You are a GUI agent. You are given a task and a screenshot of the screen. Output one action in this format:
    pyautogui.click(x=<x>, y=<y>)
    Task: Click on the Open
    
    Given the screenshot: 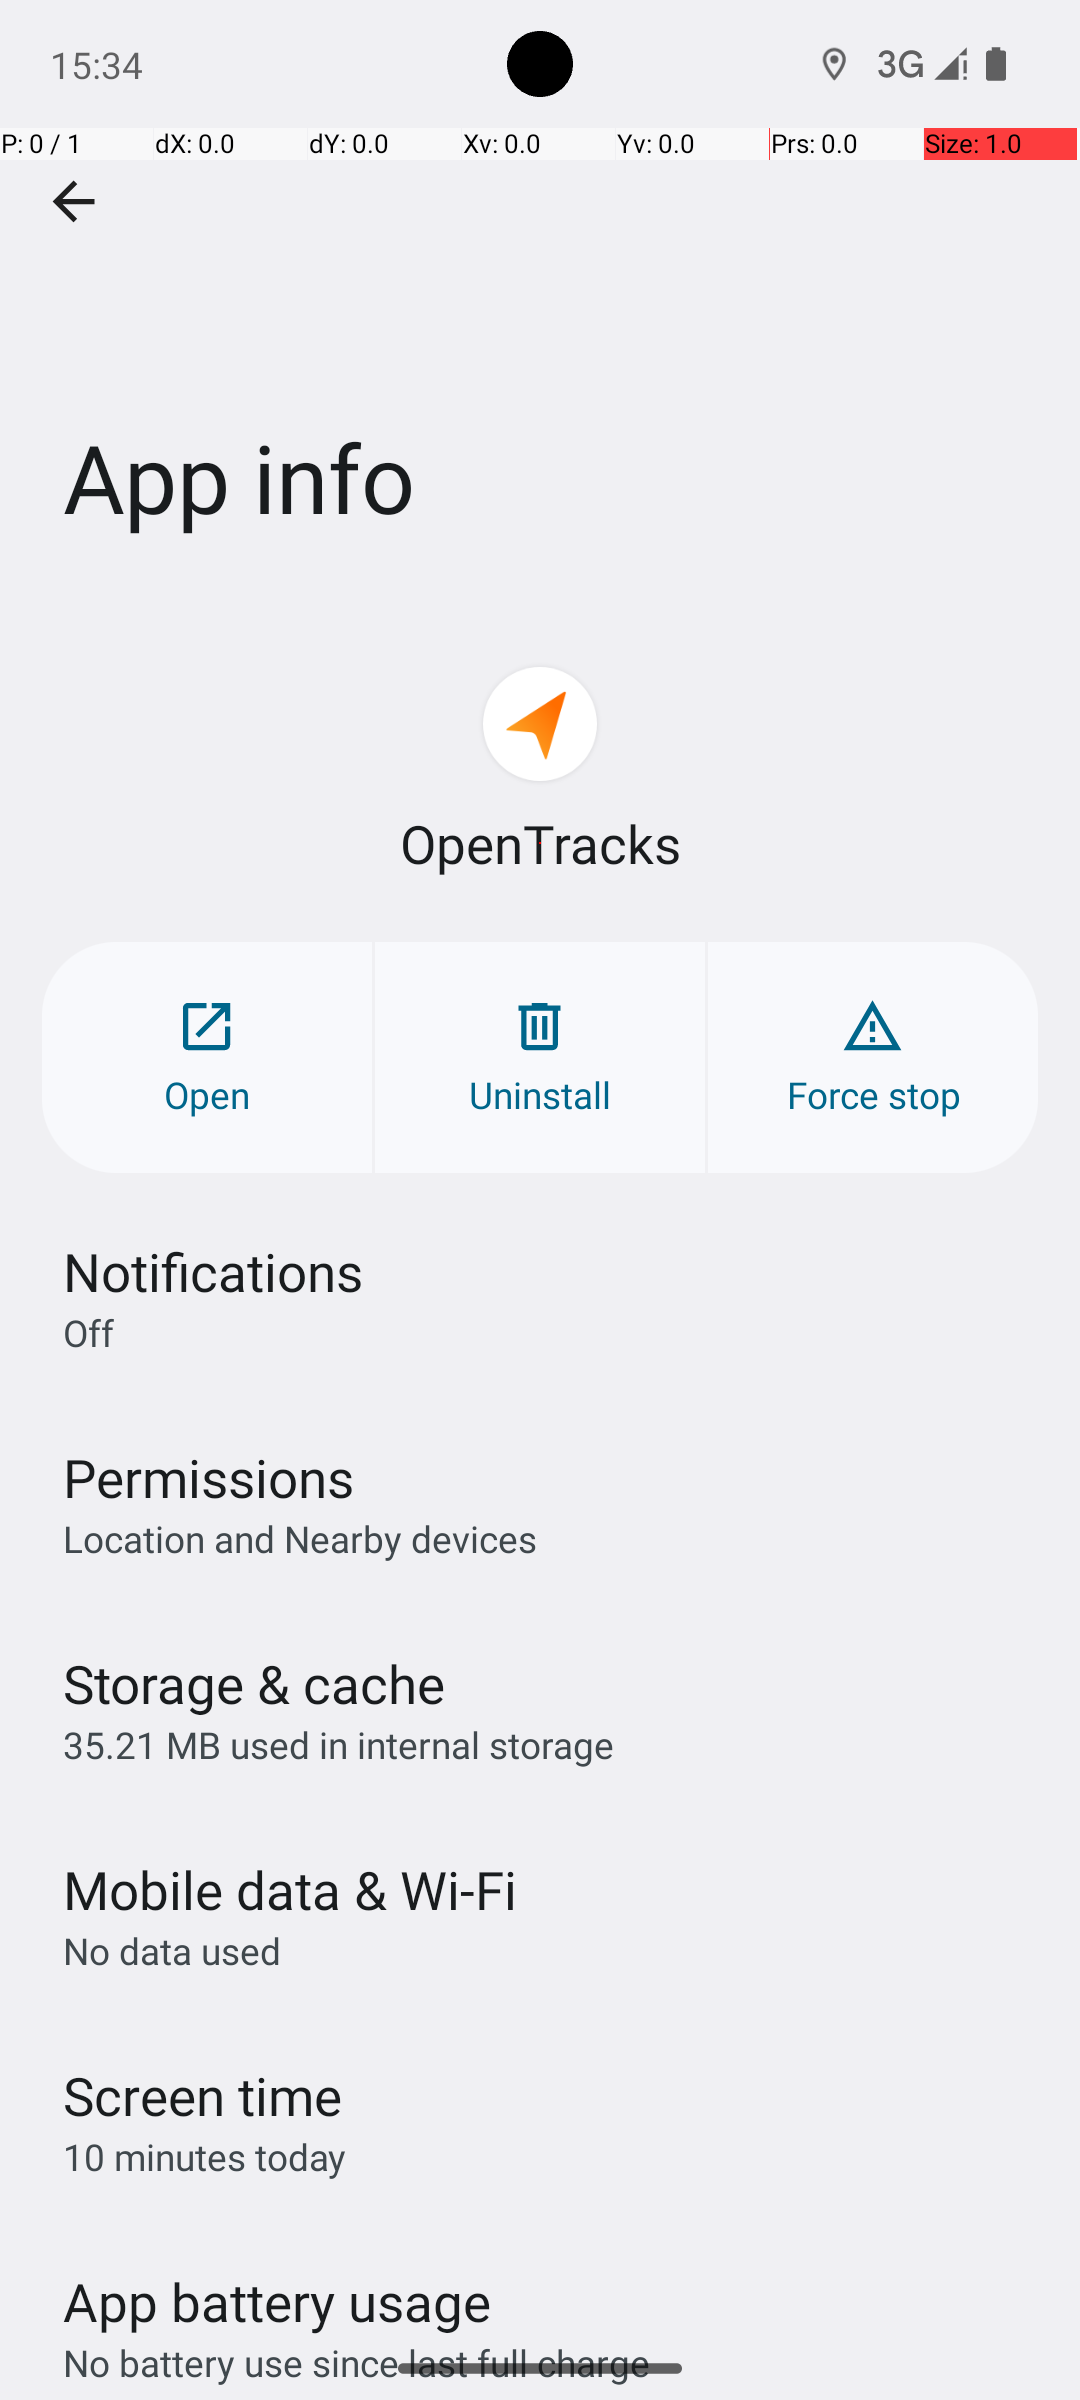 What is the action you would take?
    pyautogui.click(x=207, y=1058)
    